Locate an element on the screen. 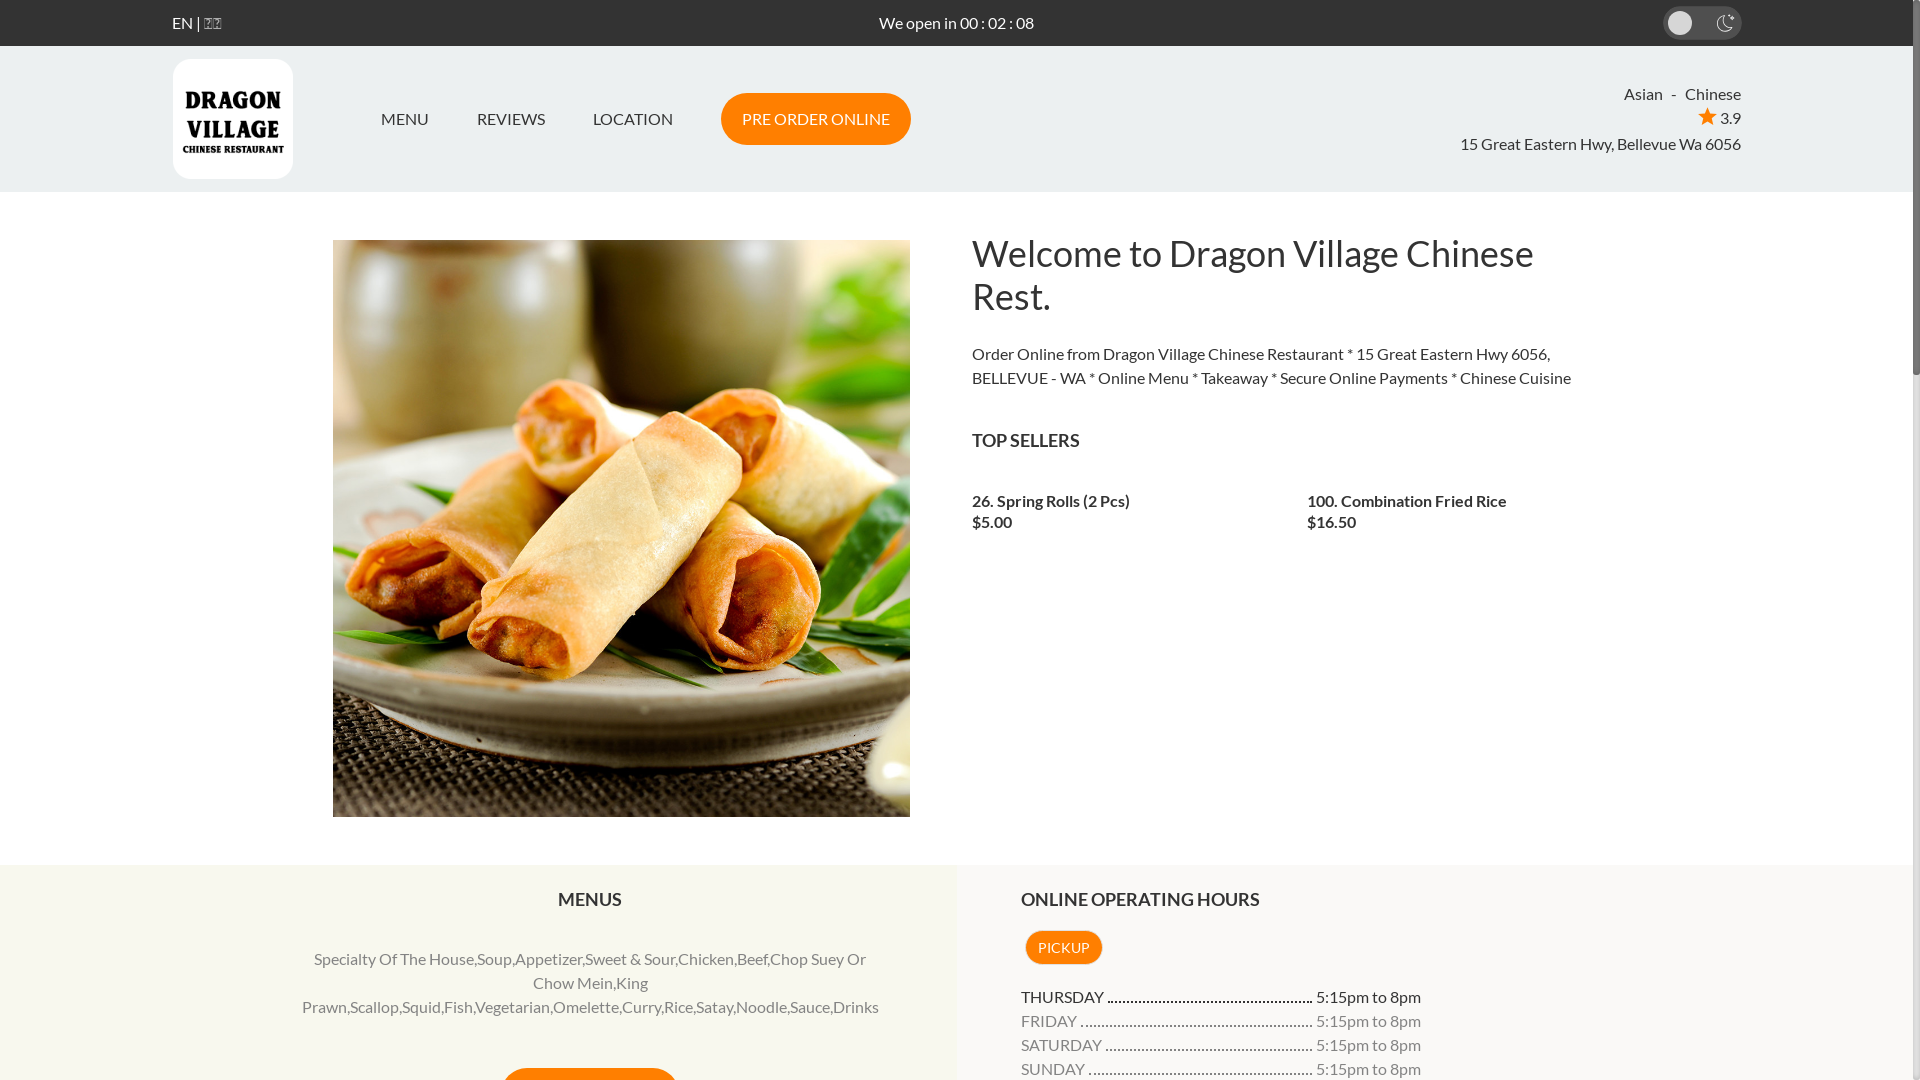 Image resolution: width=1920 pixels, height=1080 pixels. REVIEWS is located at coordinates (510, 119).